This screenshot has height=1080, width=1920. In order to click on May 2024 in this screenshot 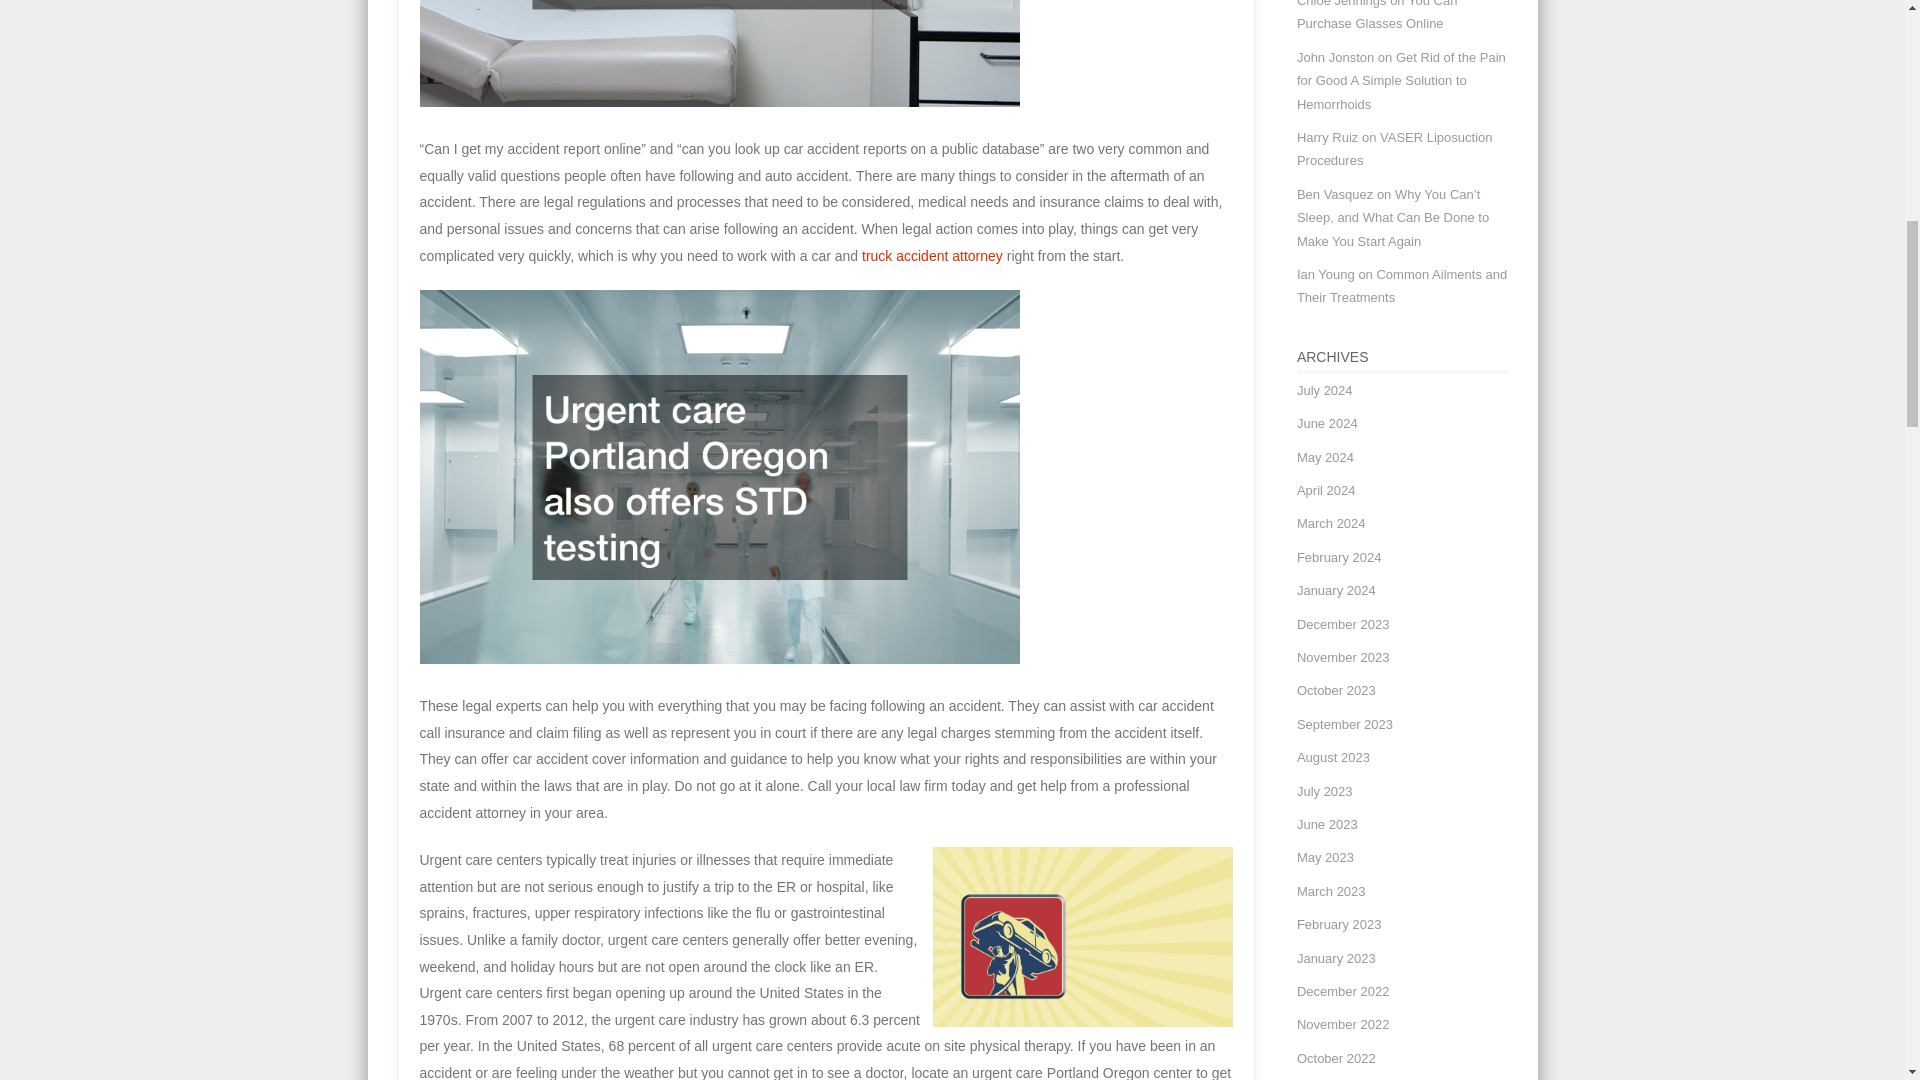, I will do `click(1325, 458)`.